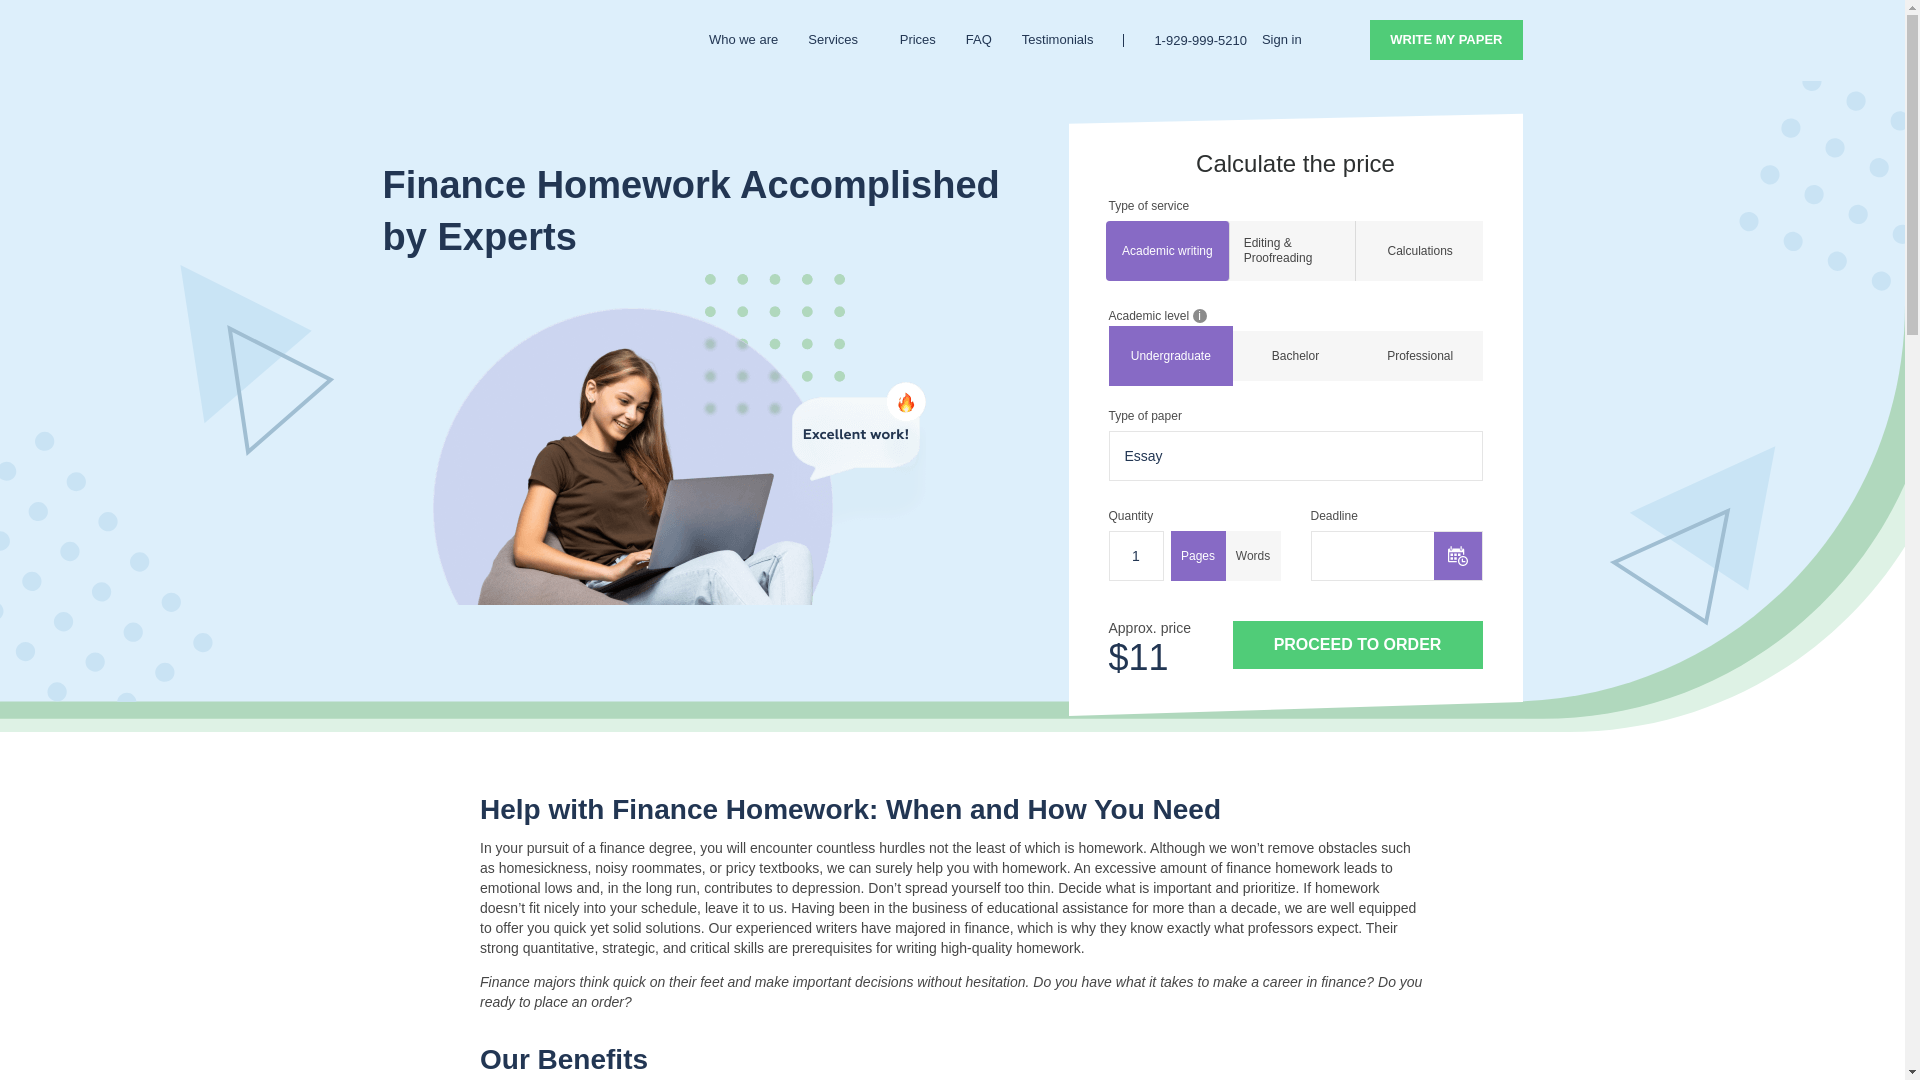  I want to click on Who we are, so click(742, 40).